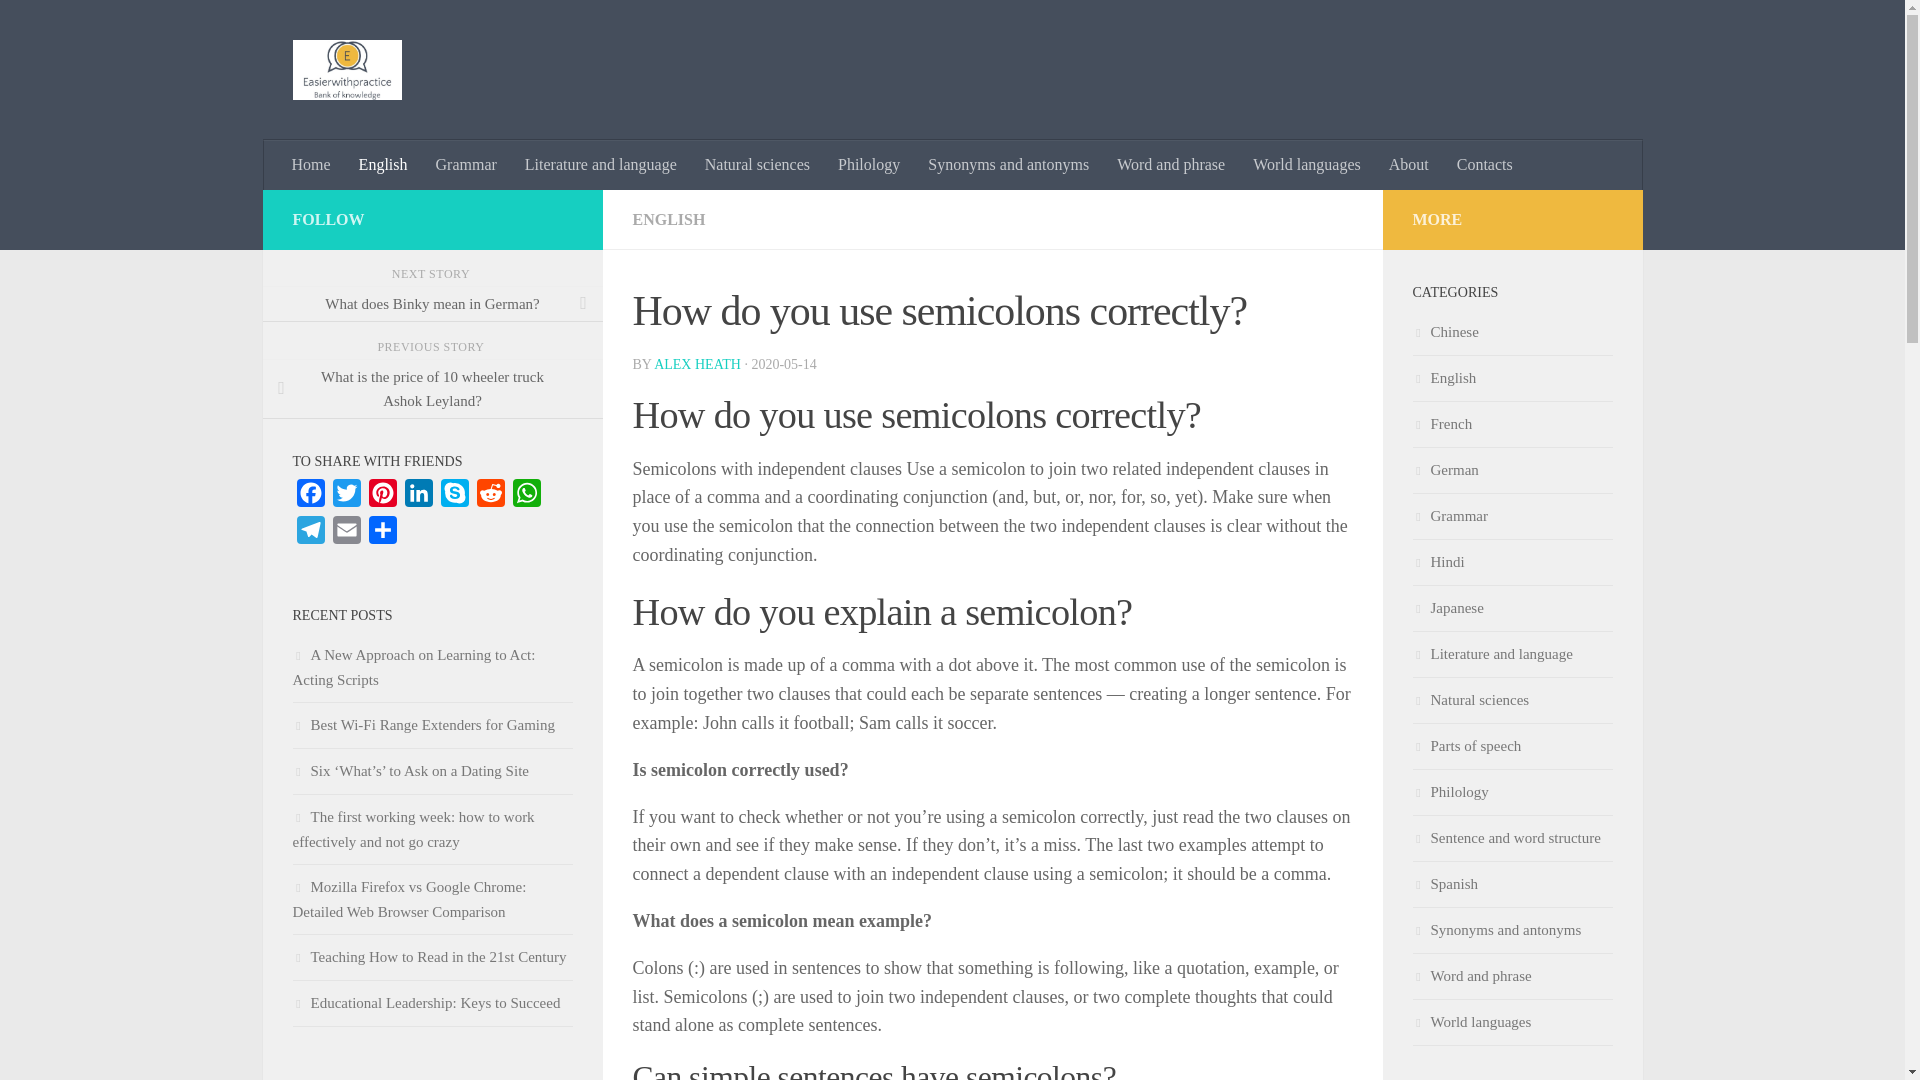 This screenshot has height=1080, width=1920. What do you see at coordinates (1306, 165) in the screenshot?
I see `World languages` at bounding box center [1306, 165].